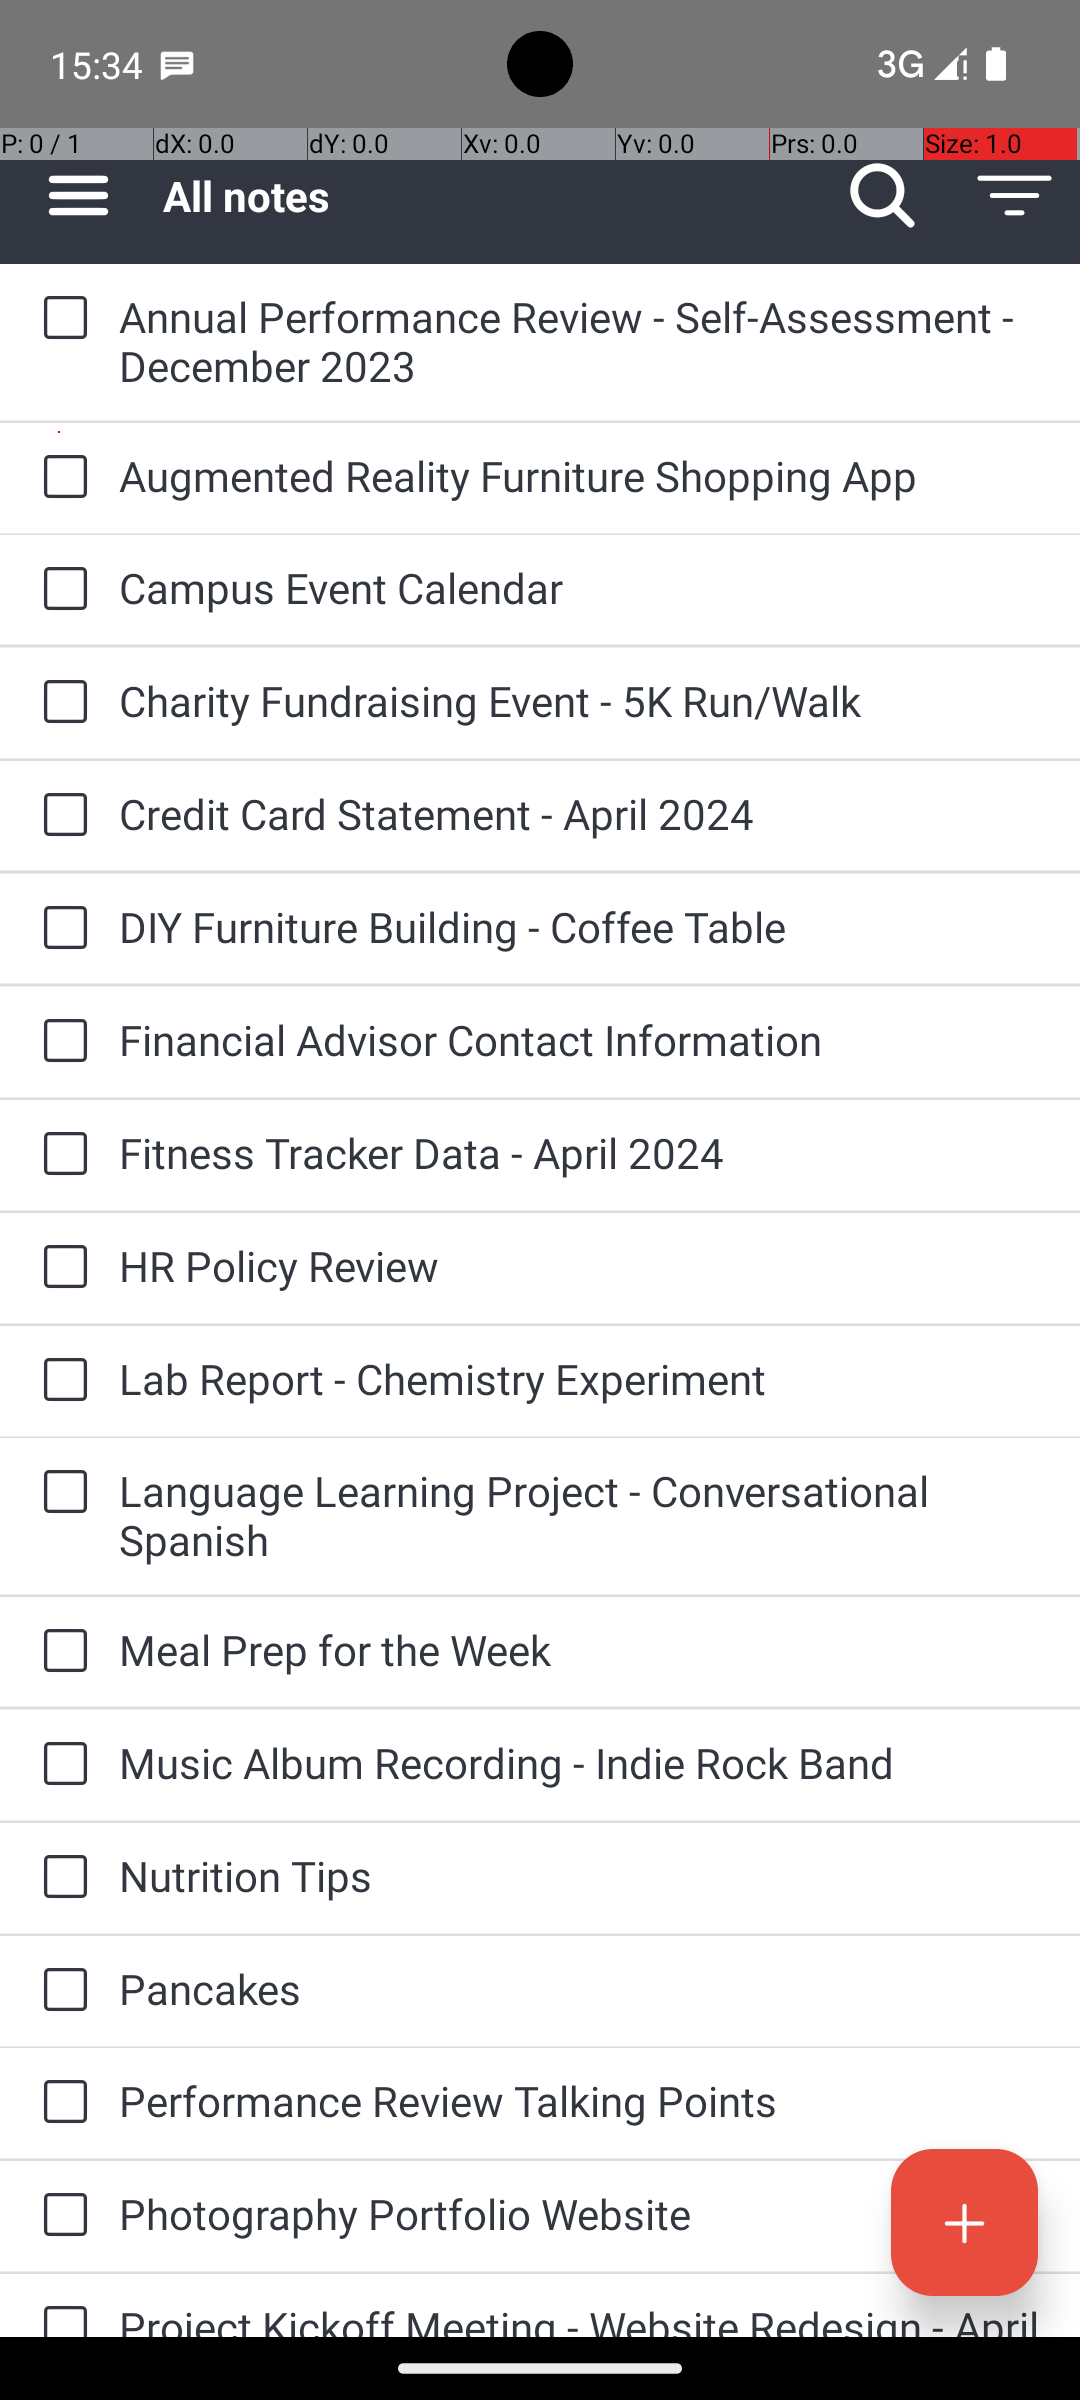 The height and width of the screenshot is (2400, 1080). I want to click on to-do: Augmented Reality Furniture Shopping App, so click(60, 478).